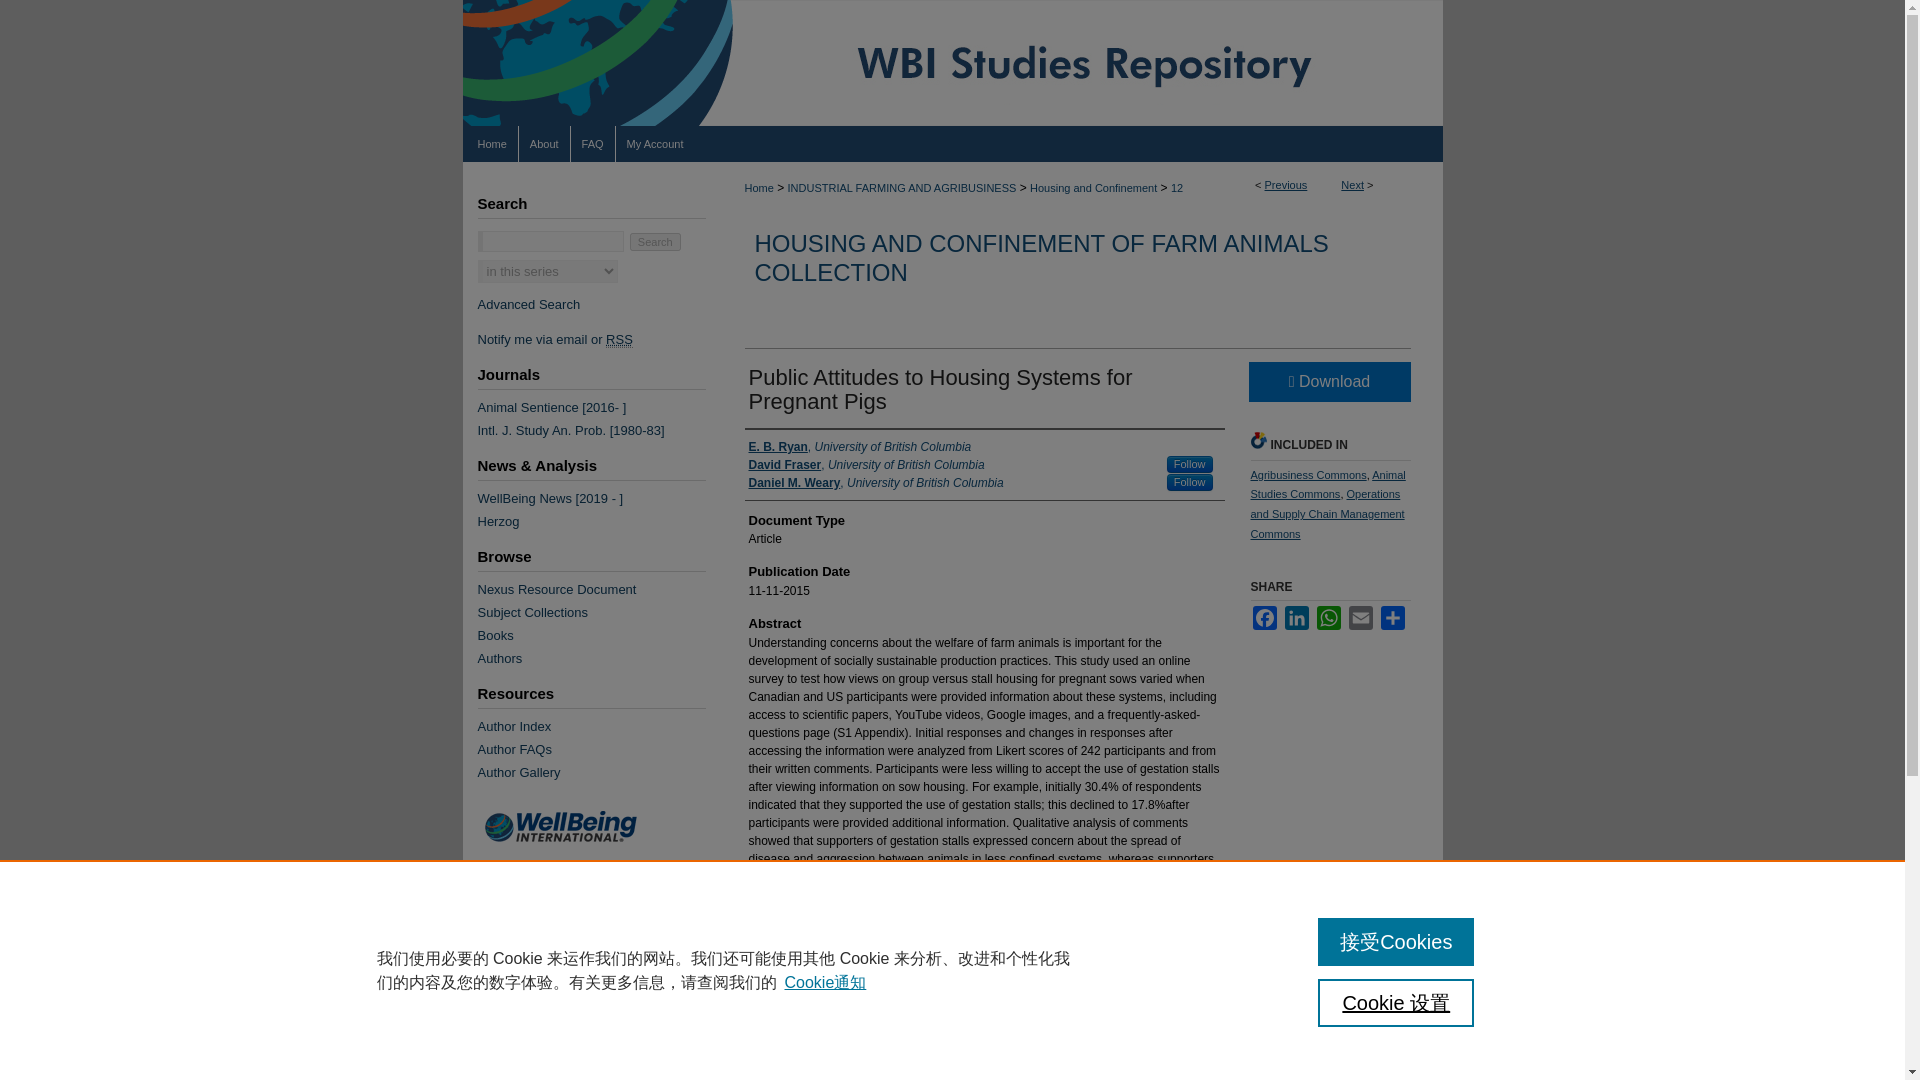  What do you see at coordinates (1190, 464) in the screenshot?
I see `Follow David Fraser` at bounding box center [1190, 464].